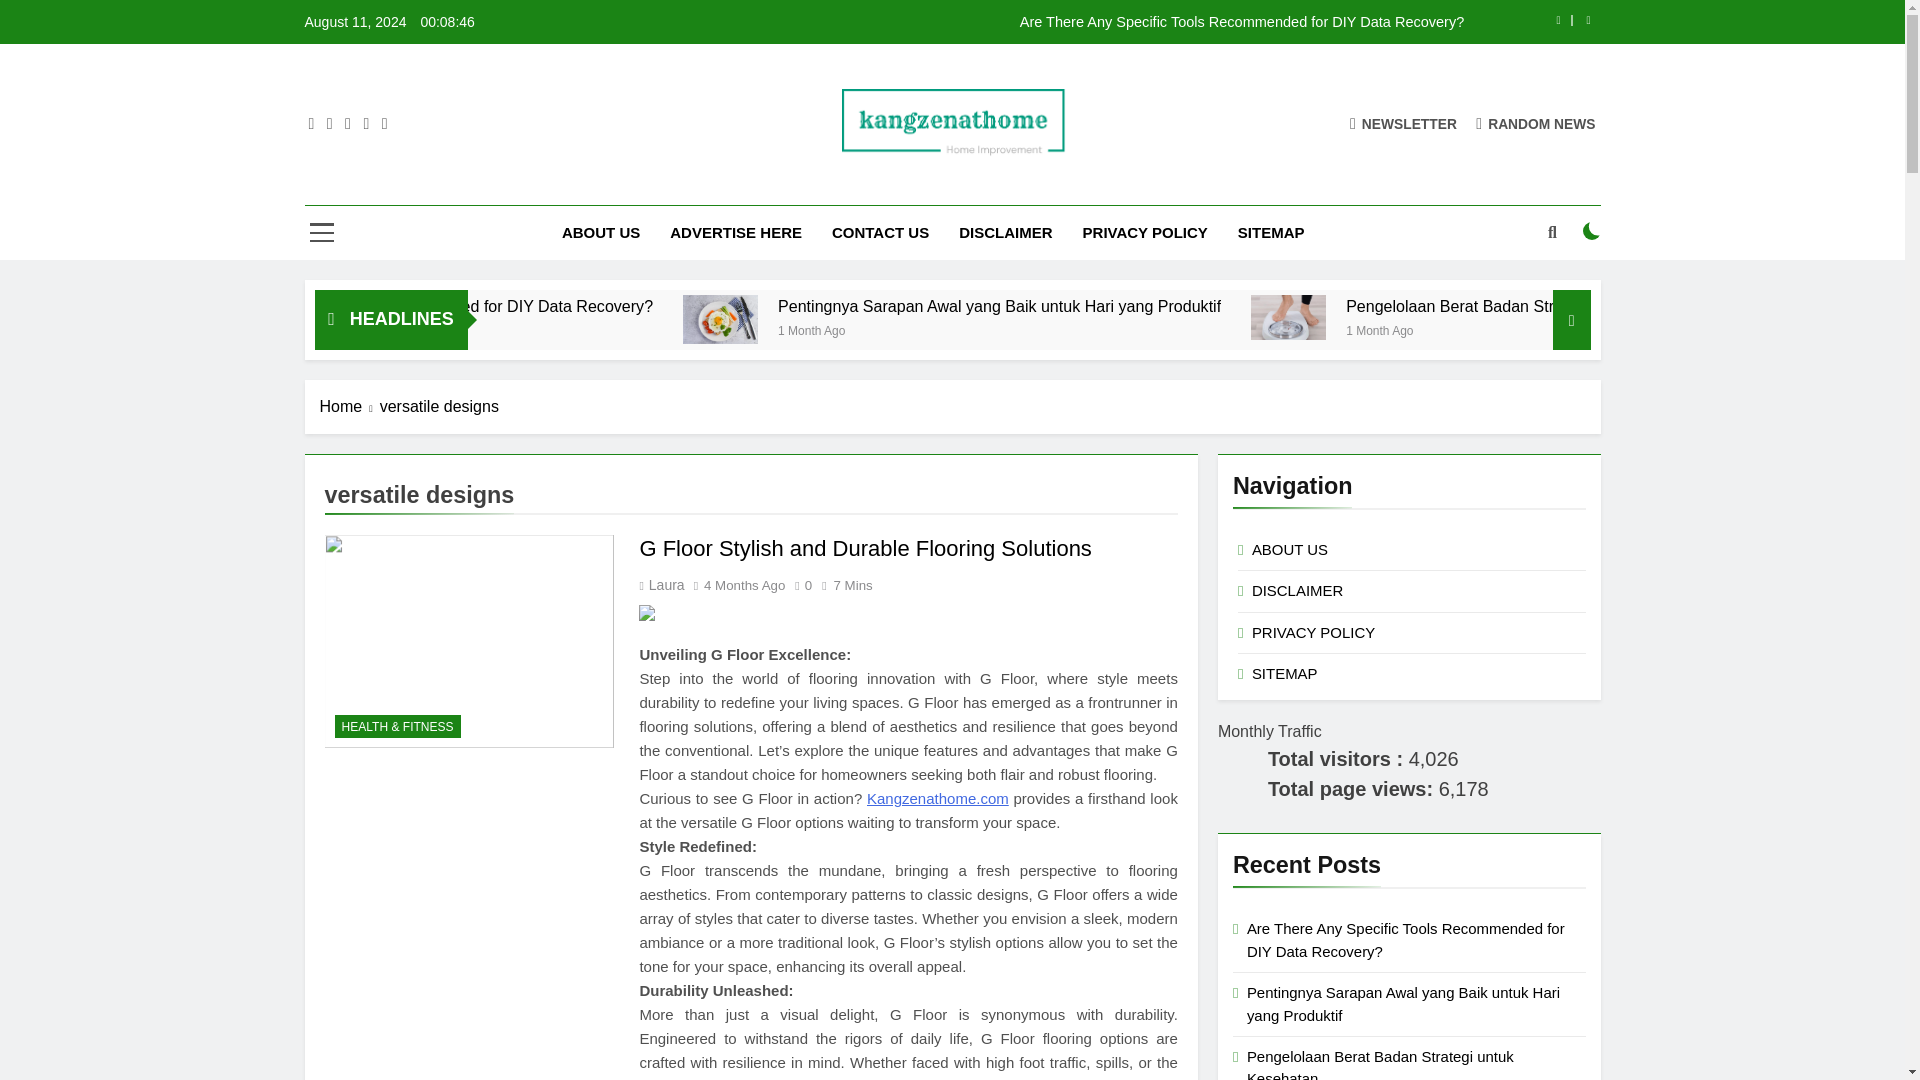 This screenshot has width=1920, height=1080. Describe the element at coordinates (880, 233) in the screenshot. I see `CONTACT US` at that location.